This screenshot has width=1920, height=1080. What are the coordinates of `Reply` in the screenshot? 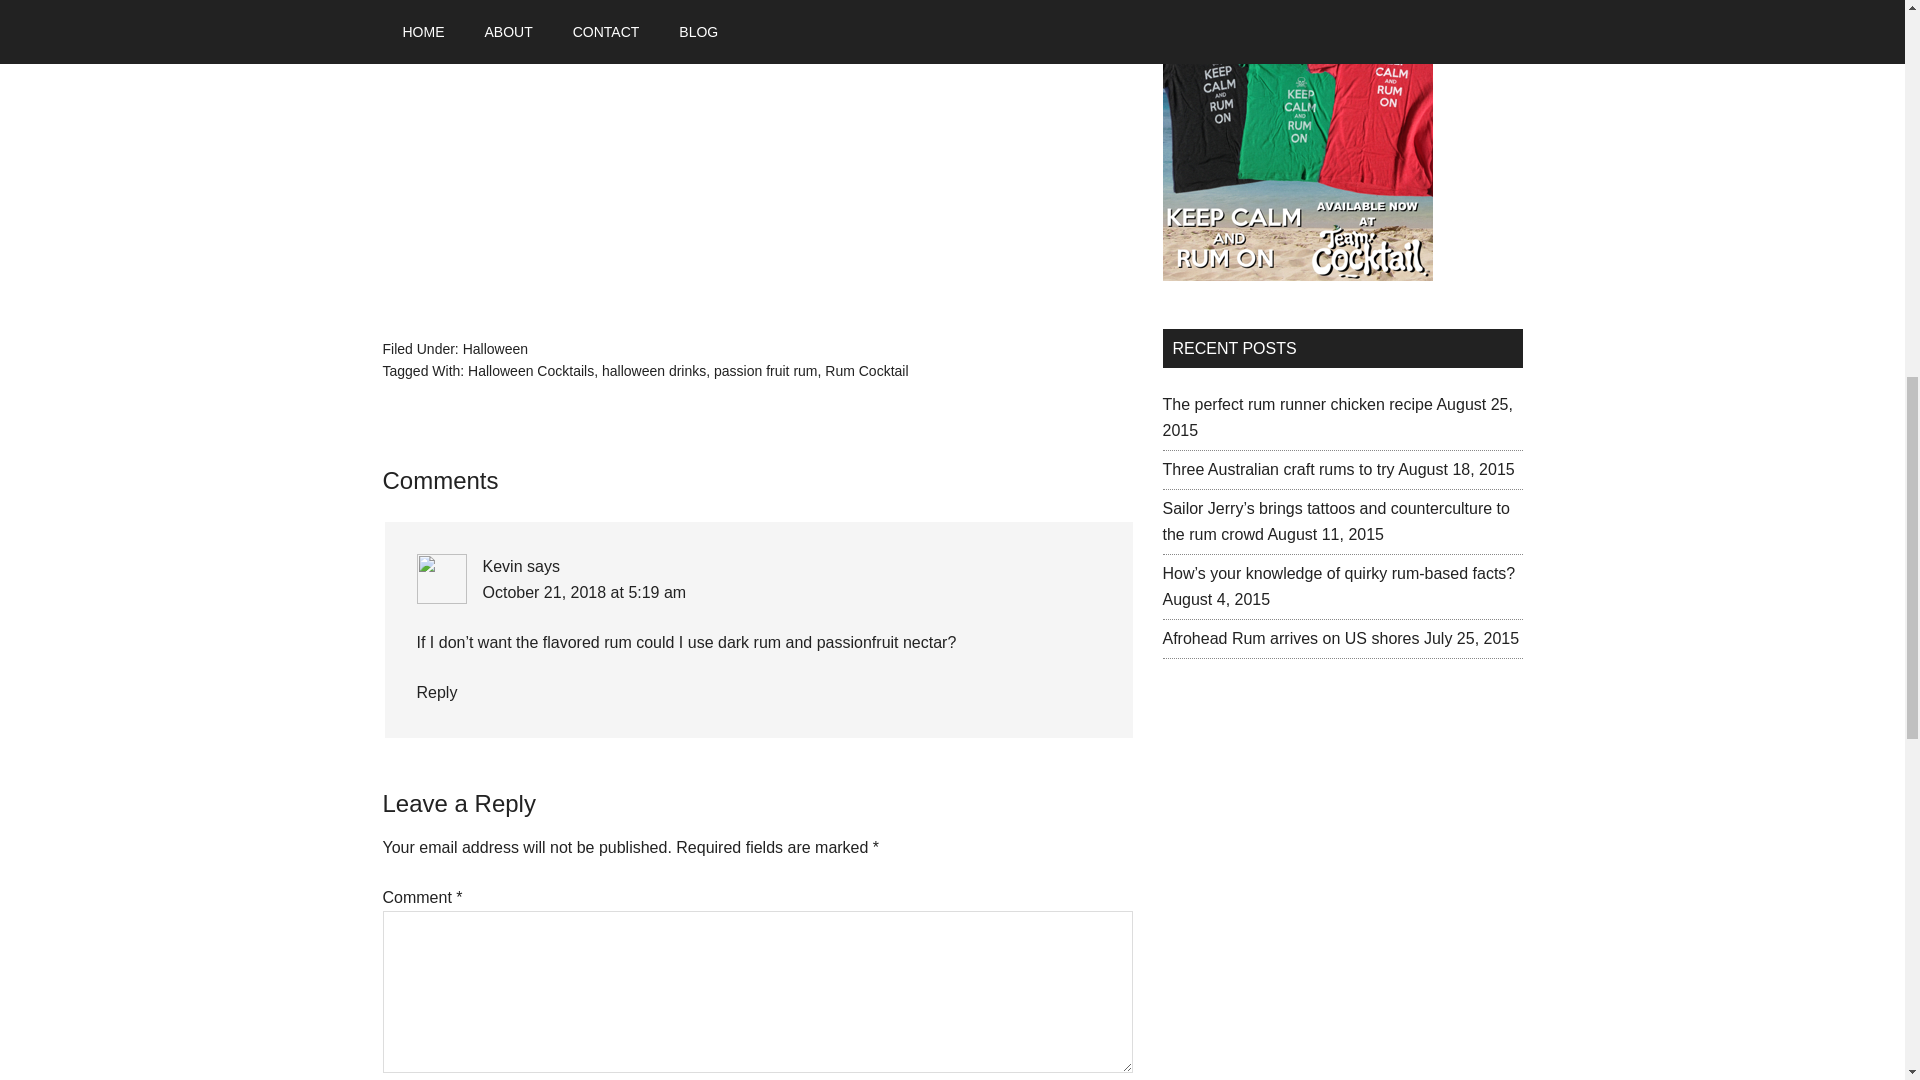 It's located at (436, 692).